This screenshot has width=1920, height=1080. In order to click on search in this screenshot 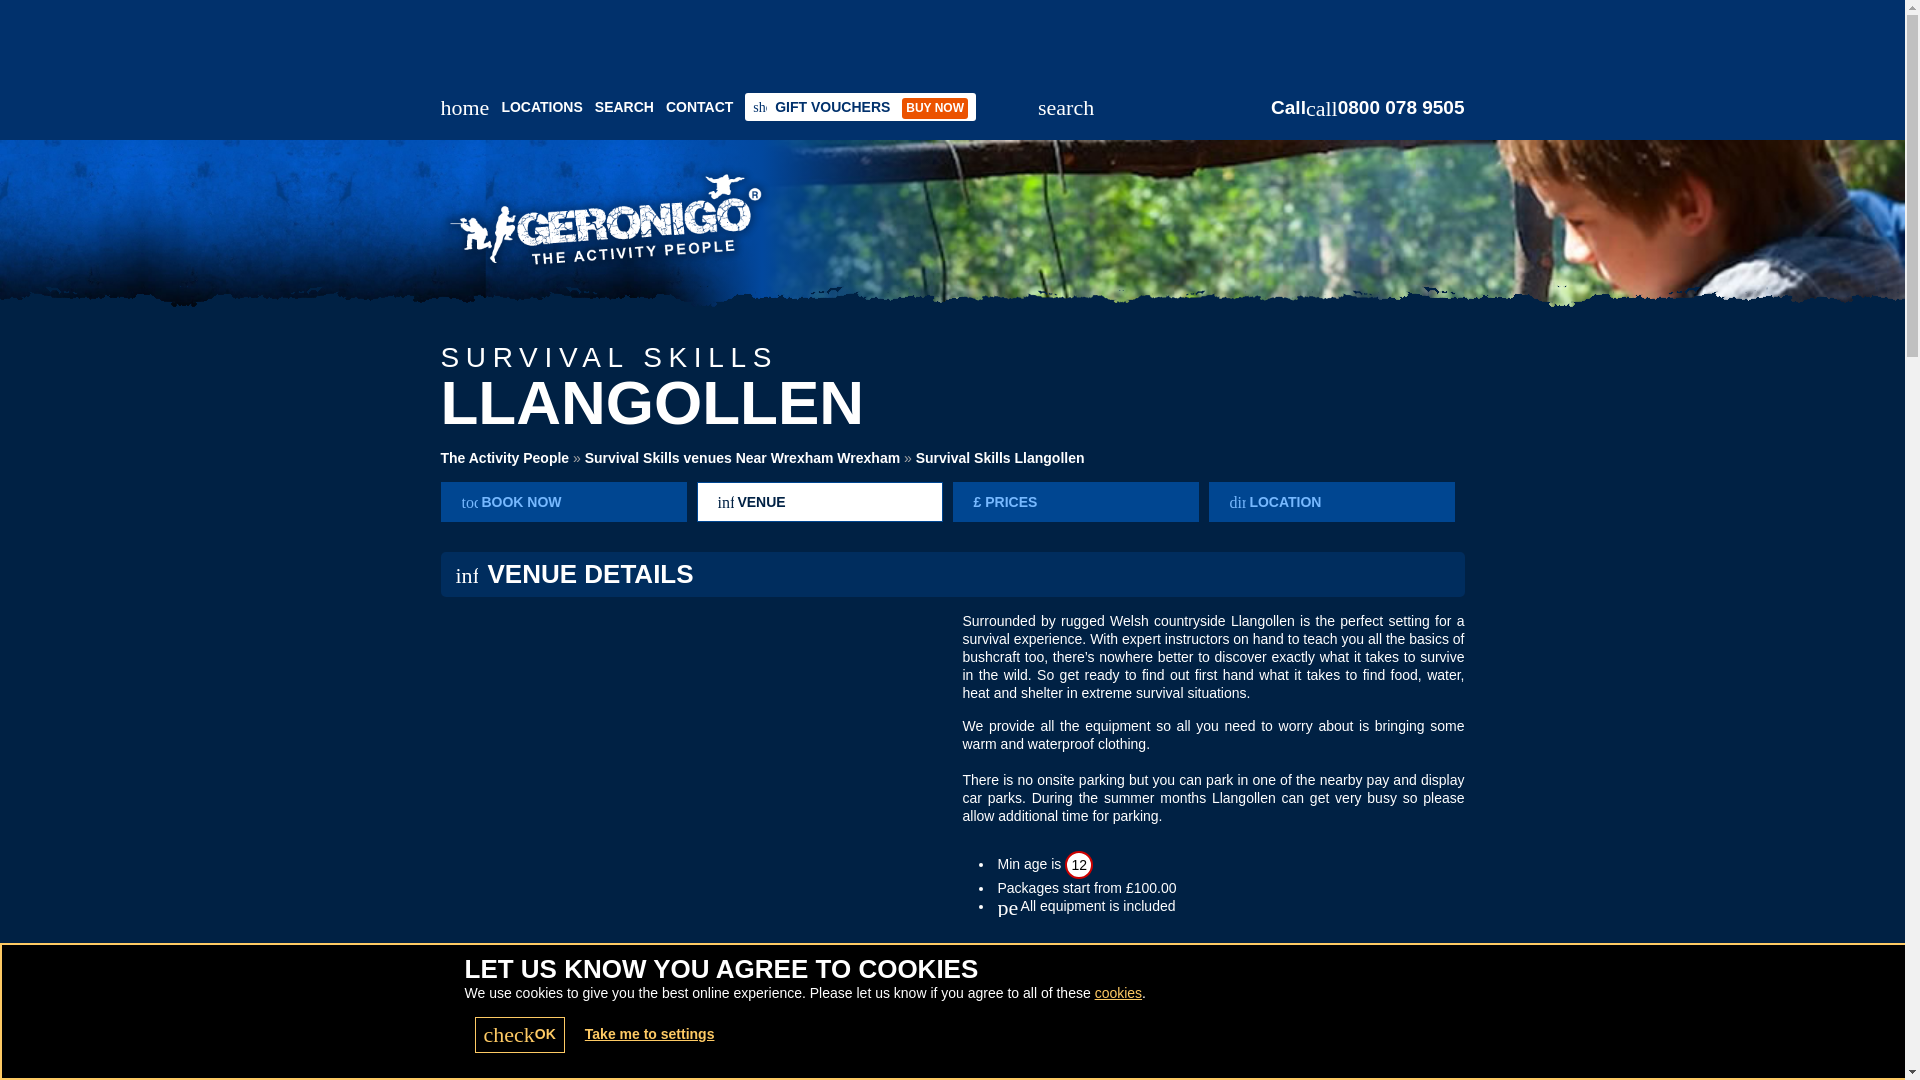, I will do `click(1066, 108)`.